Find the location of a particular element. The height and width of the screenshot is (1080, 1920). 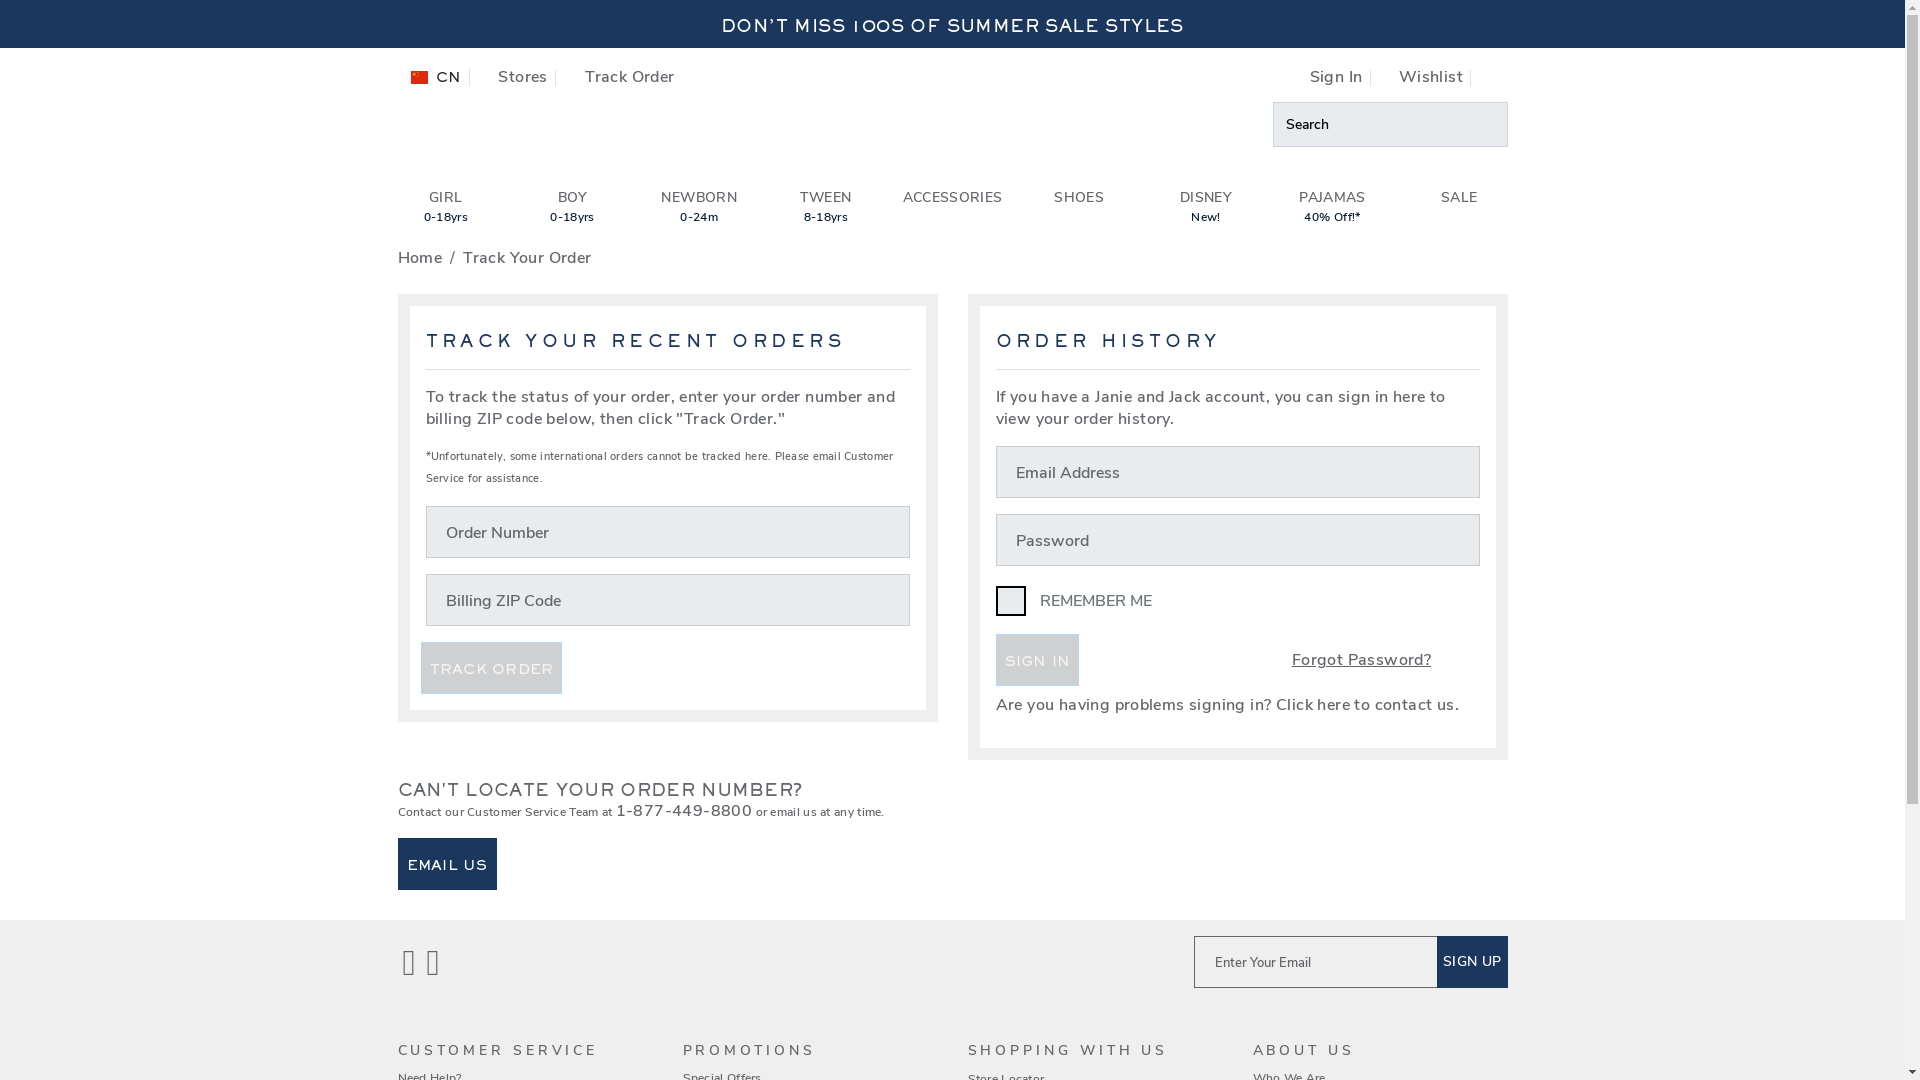

Wishlist is located at coordinates (1333, 76).